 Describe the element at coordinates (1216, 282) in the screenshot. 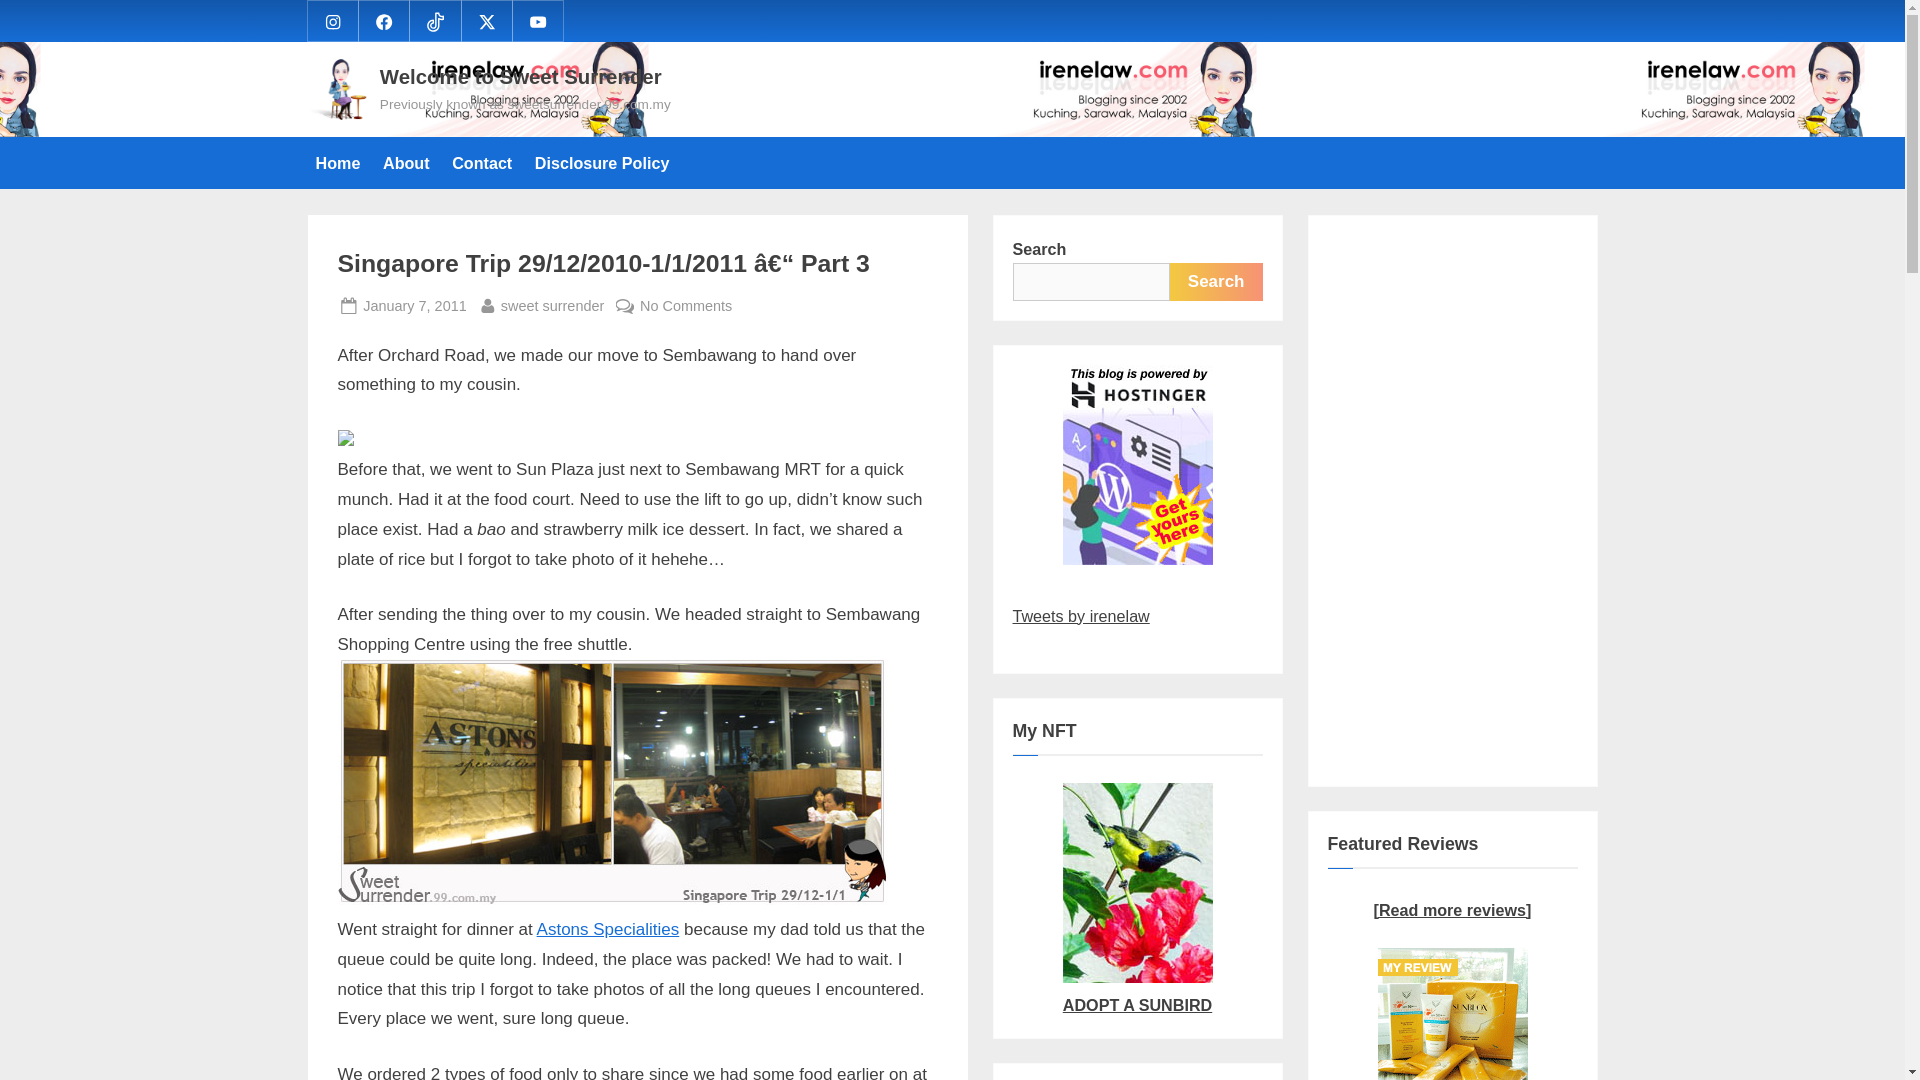

I see `Search` at that location.